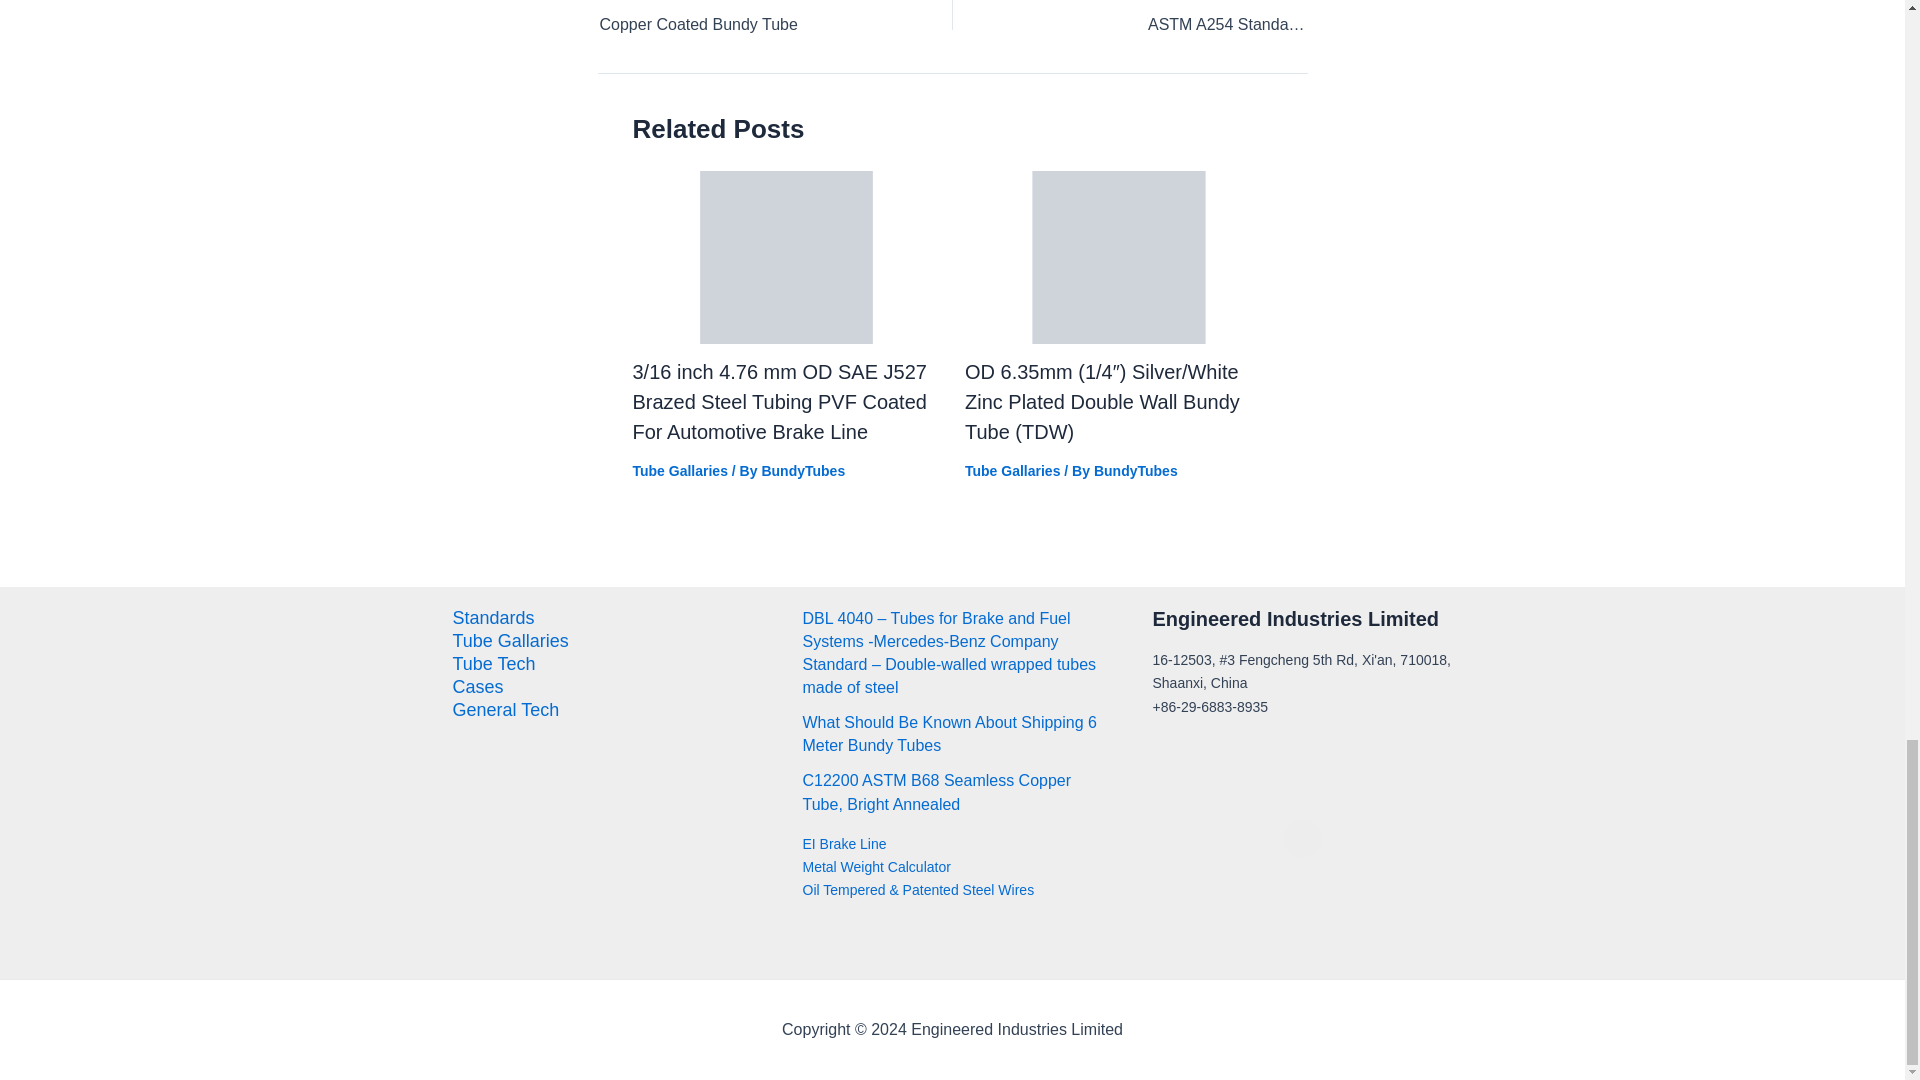 The image size is (1920, 1080). Describe the element at coordinates (1136, 471) in the screenshot. I see `View all posts by BundyTubes` at that location.